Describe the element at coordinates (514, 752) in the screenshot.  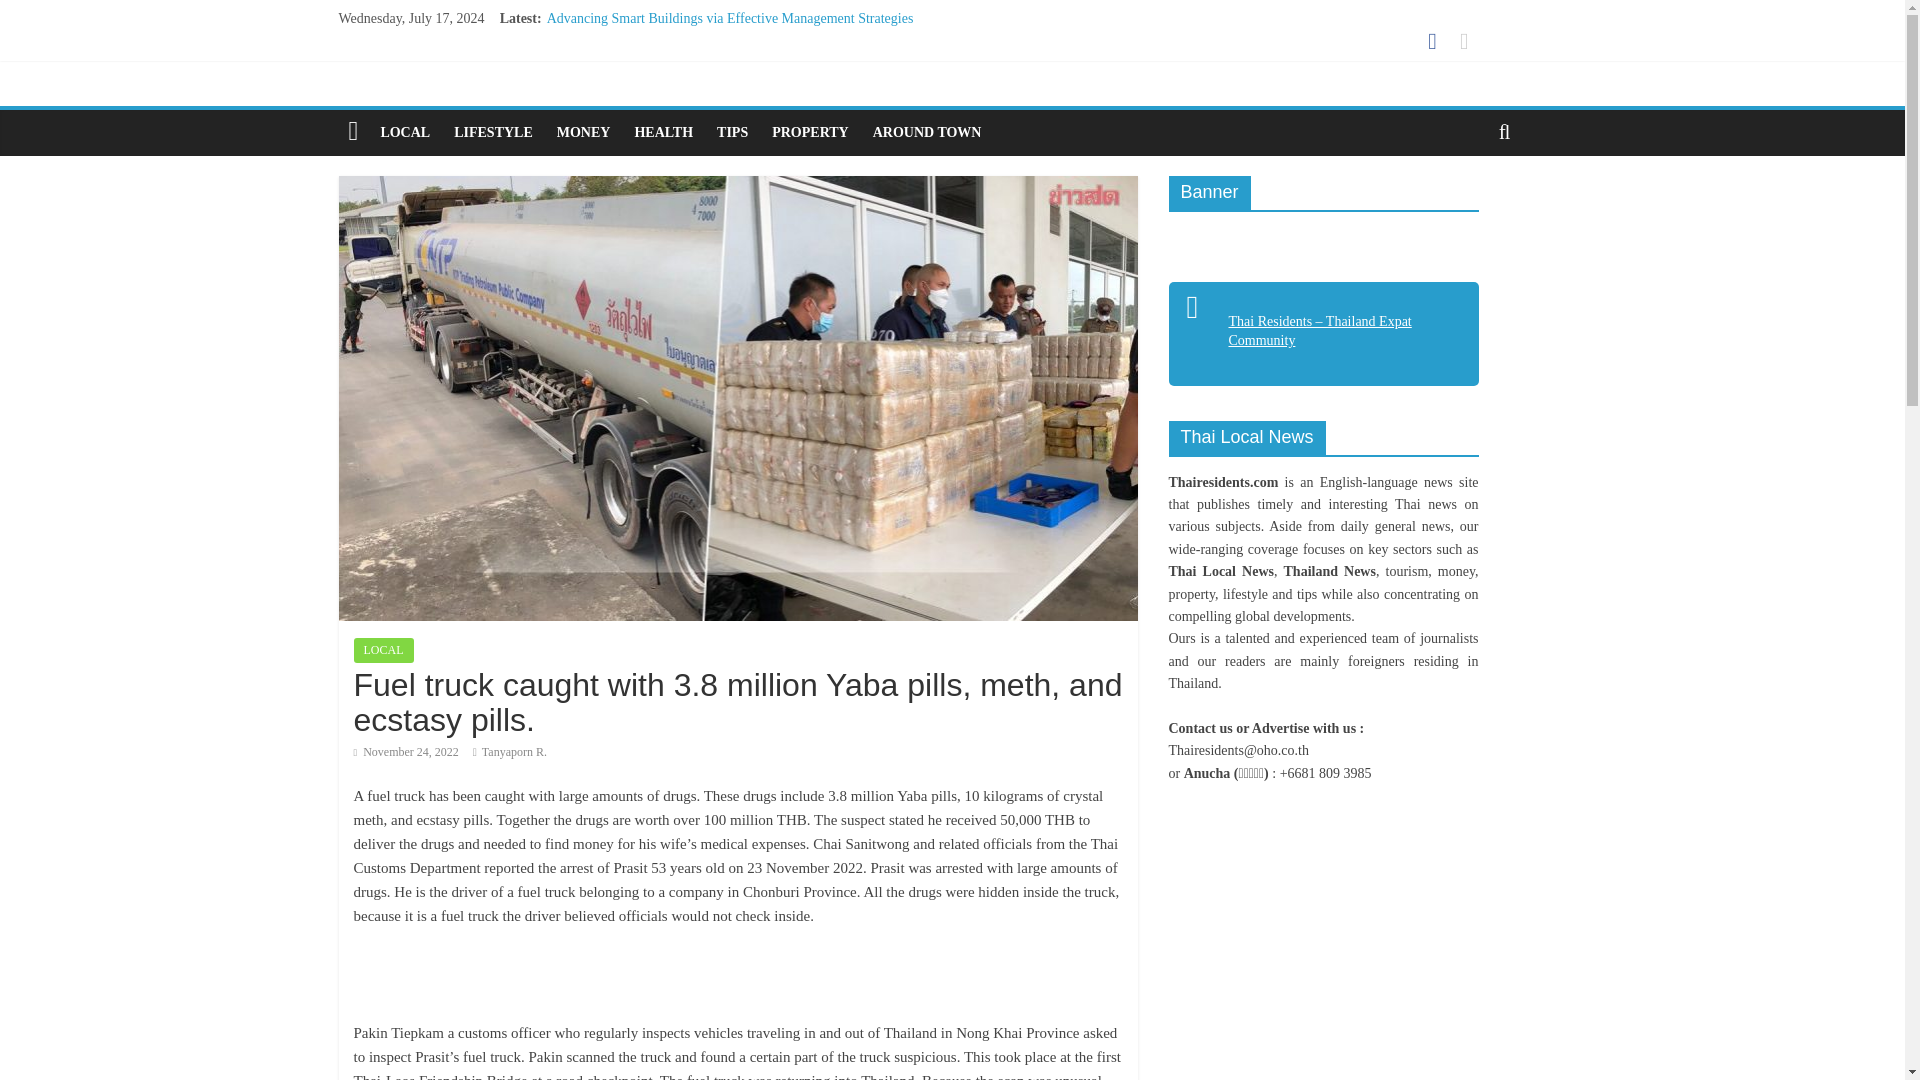
I see `Tanyaporn R.` at that location.